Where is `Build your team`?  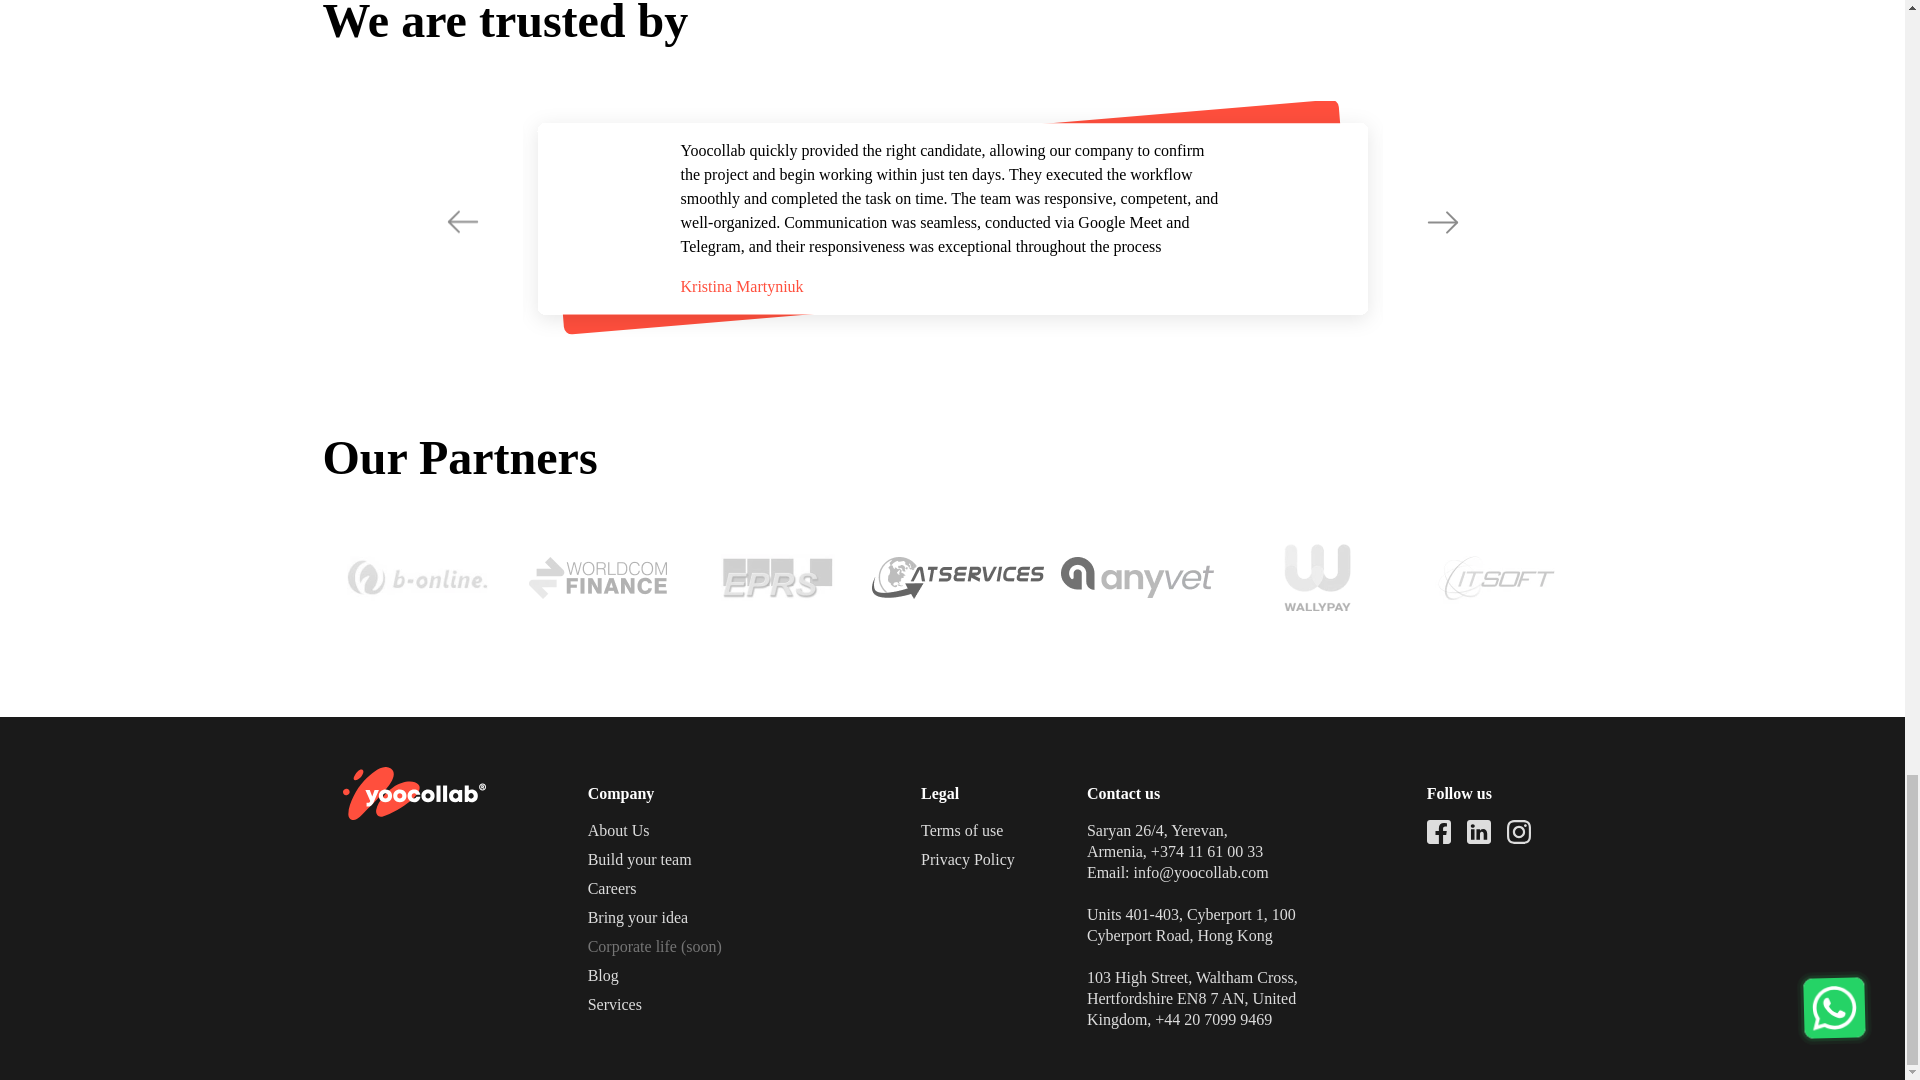
Build your team is located at coordinates (639, 860).